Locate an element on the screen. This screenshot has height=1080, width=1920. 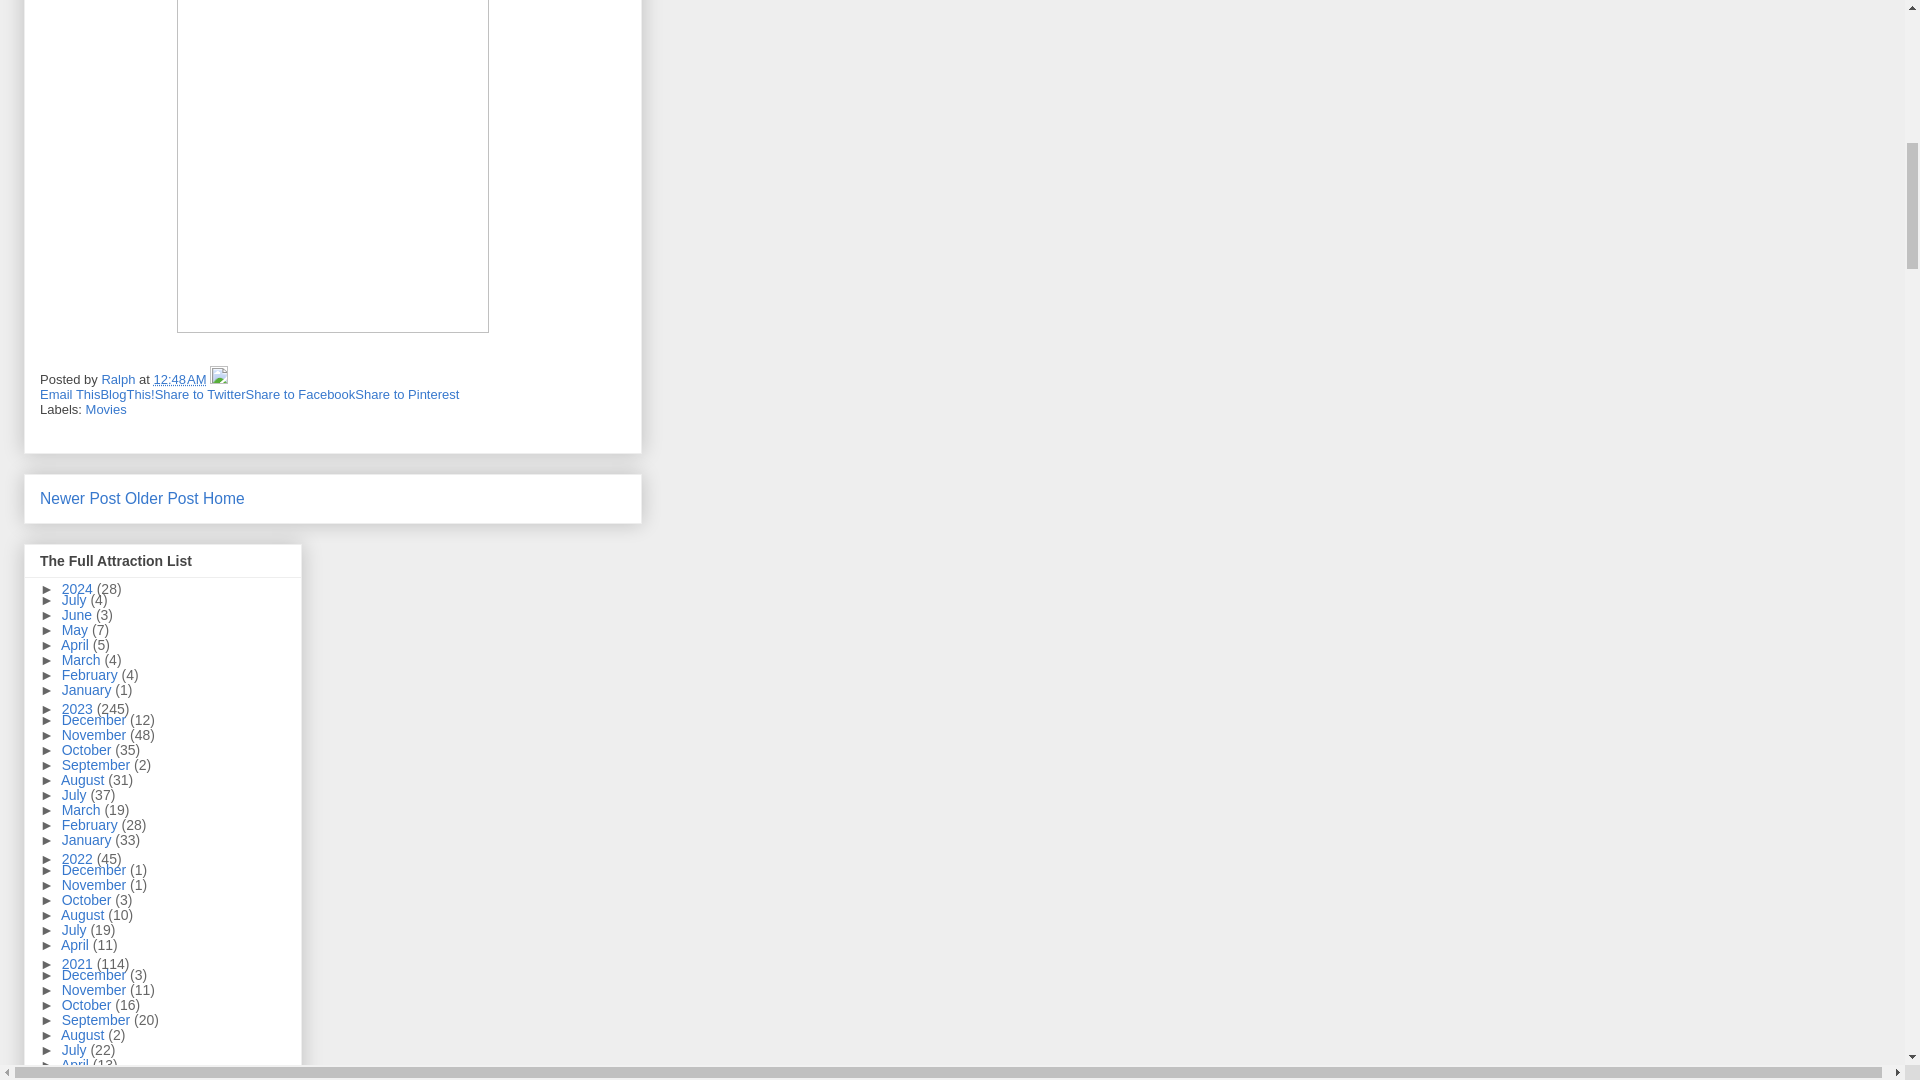
Older Post is located at coordinates (162, 498).